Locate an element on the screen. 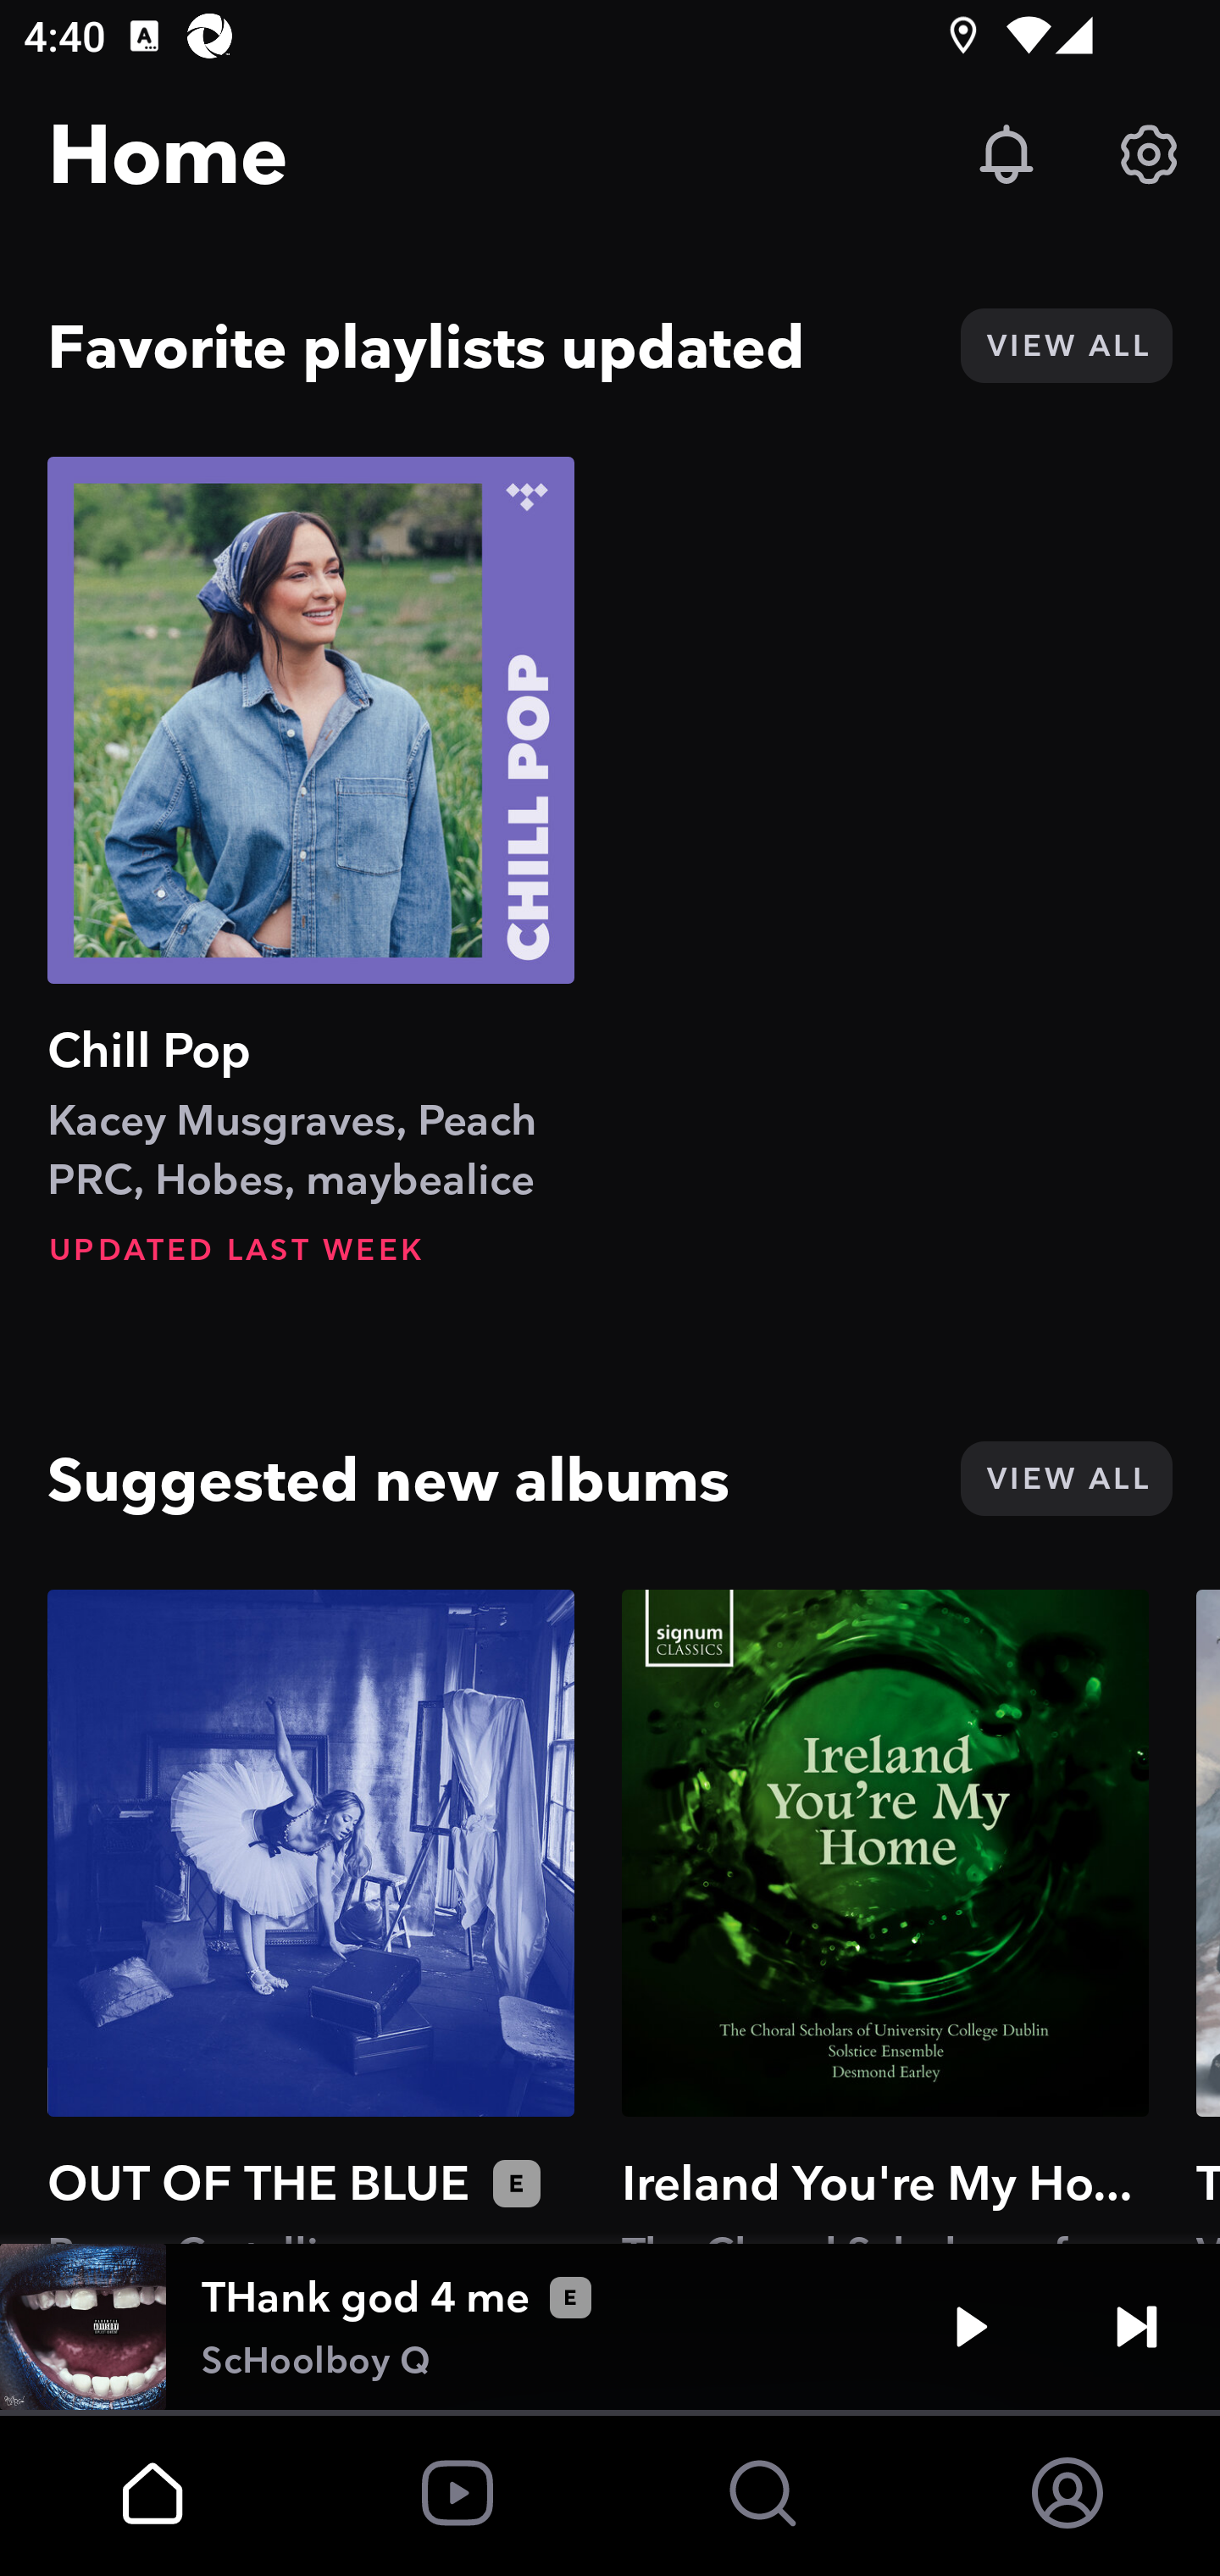  OUT OF THE BLUE Brynn Cartelli is located at coordinates (311, 1916).